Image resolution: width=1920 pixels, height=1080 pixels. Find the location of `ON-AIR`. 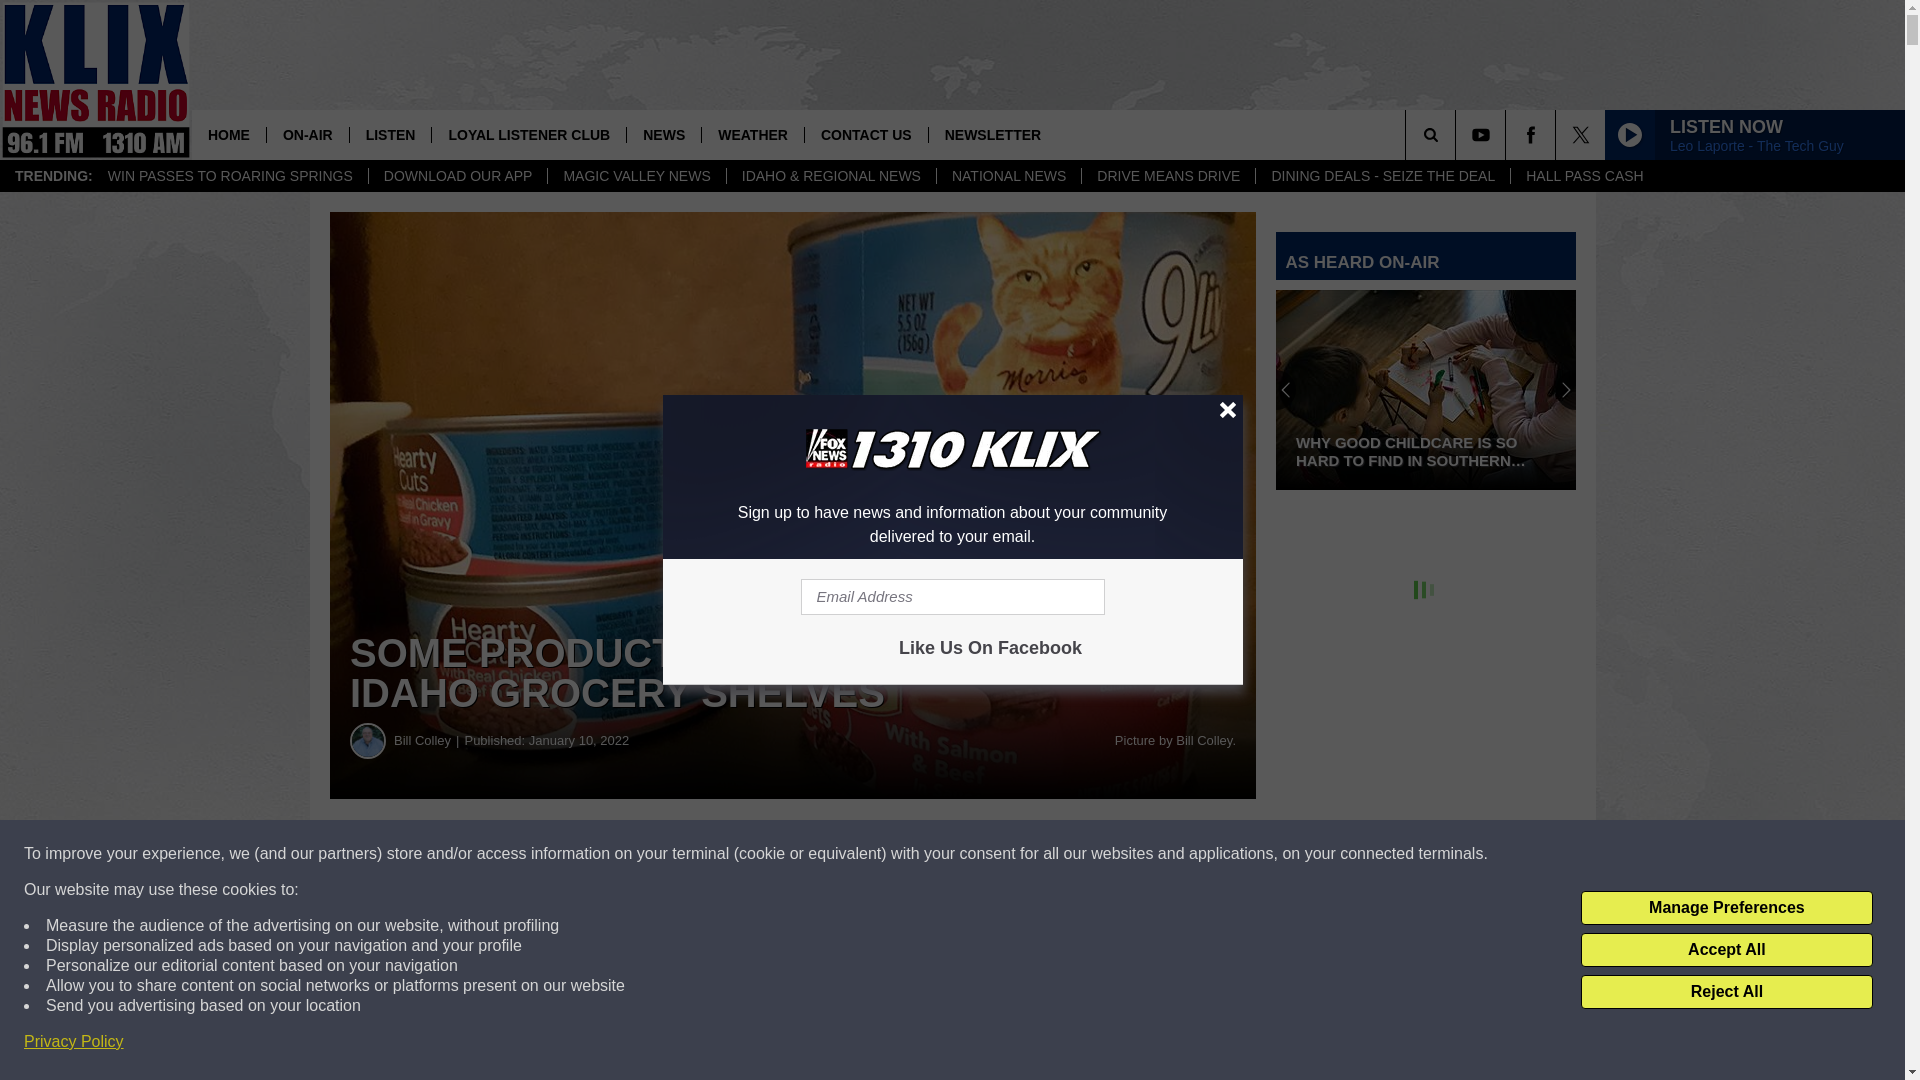

ON-AIR is located at coordinates (308, 134).